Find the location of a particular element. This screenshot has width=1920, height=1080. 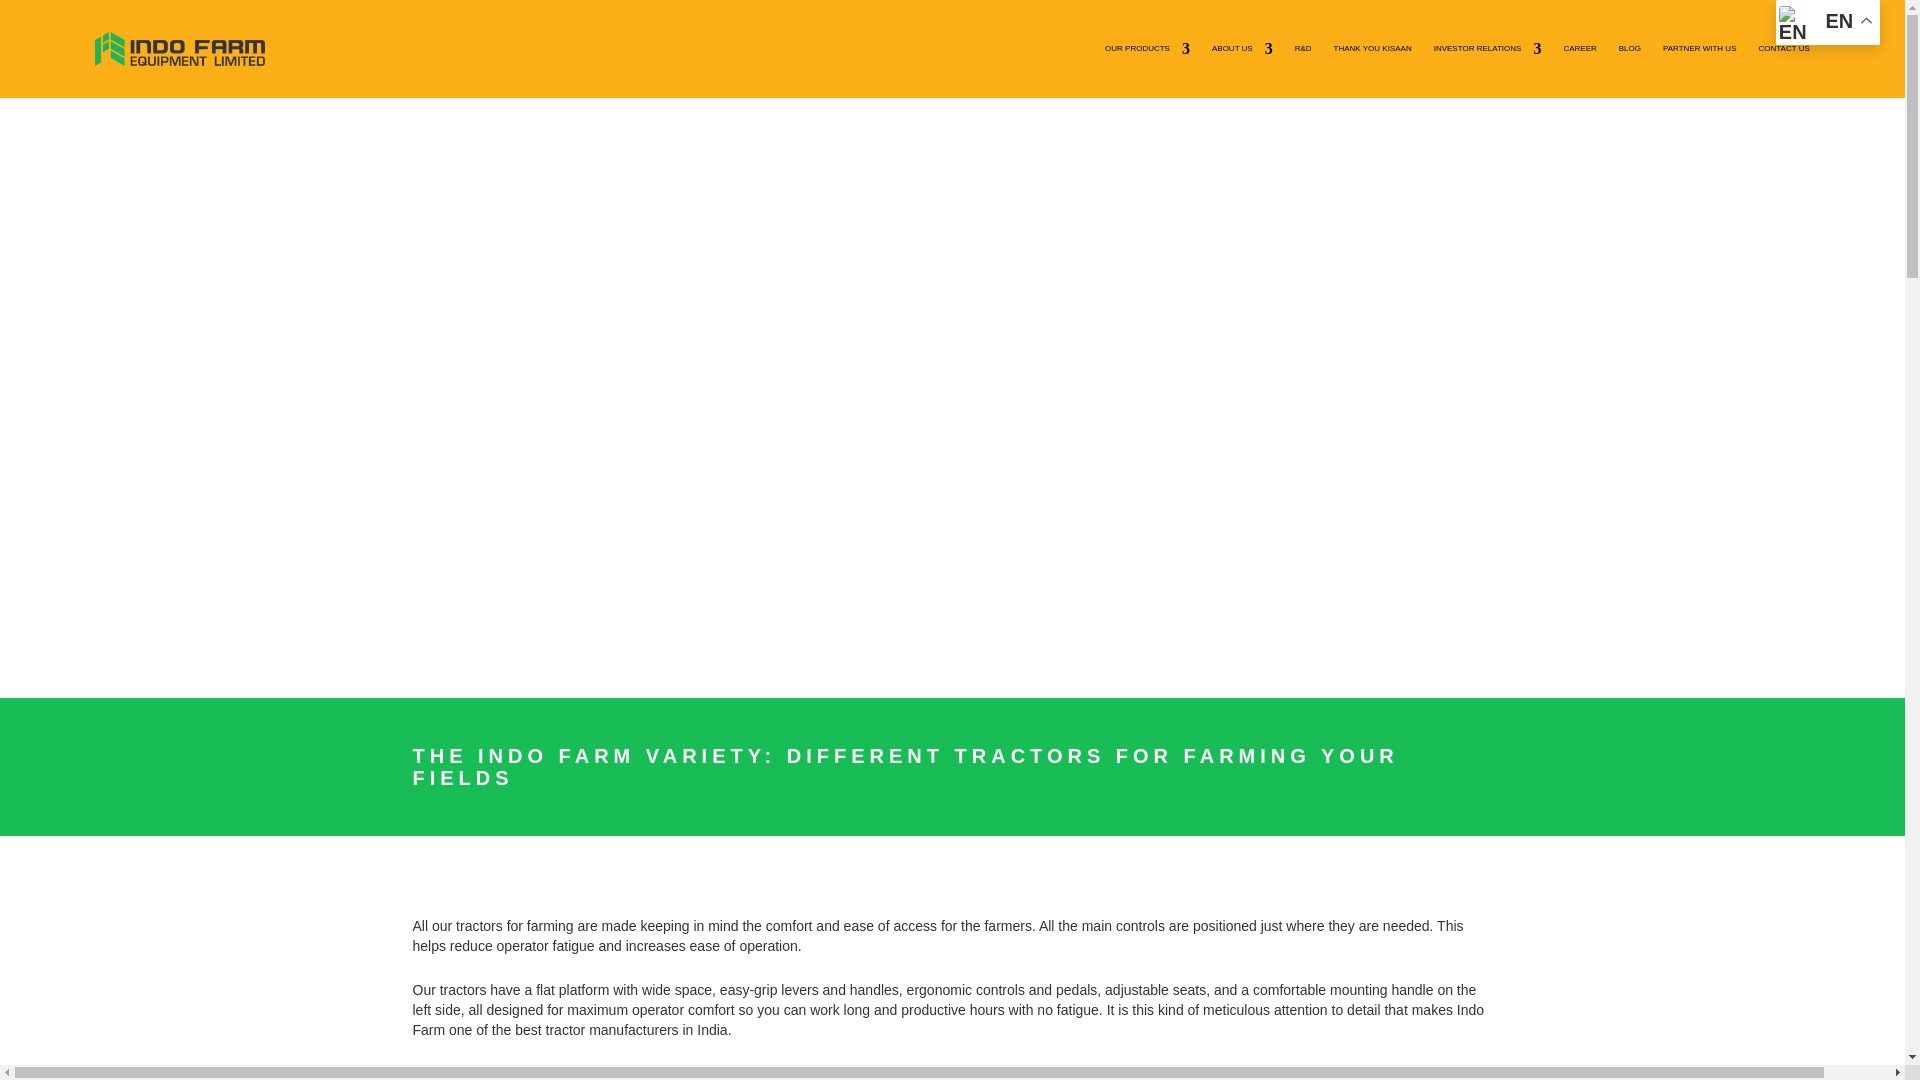

OUR PRODUCTS is located at coordinates (1148, 48).